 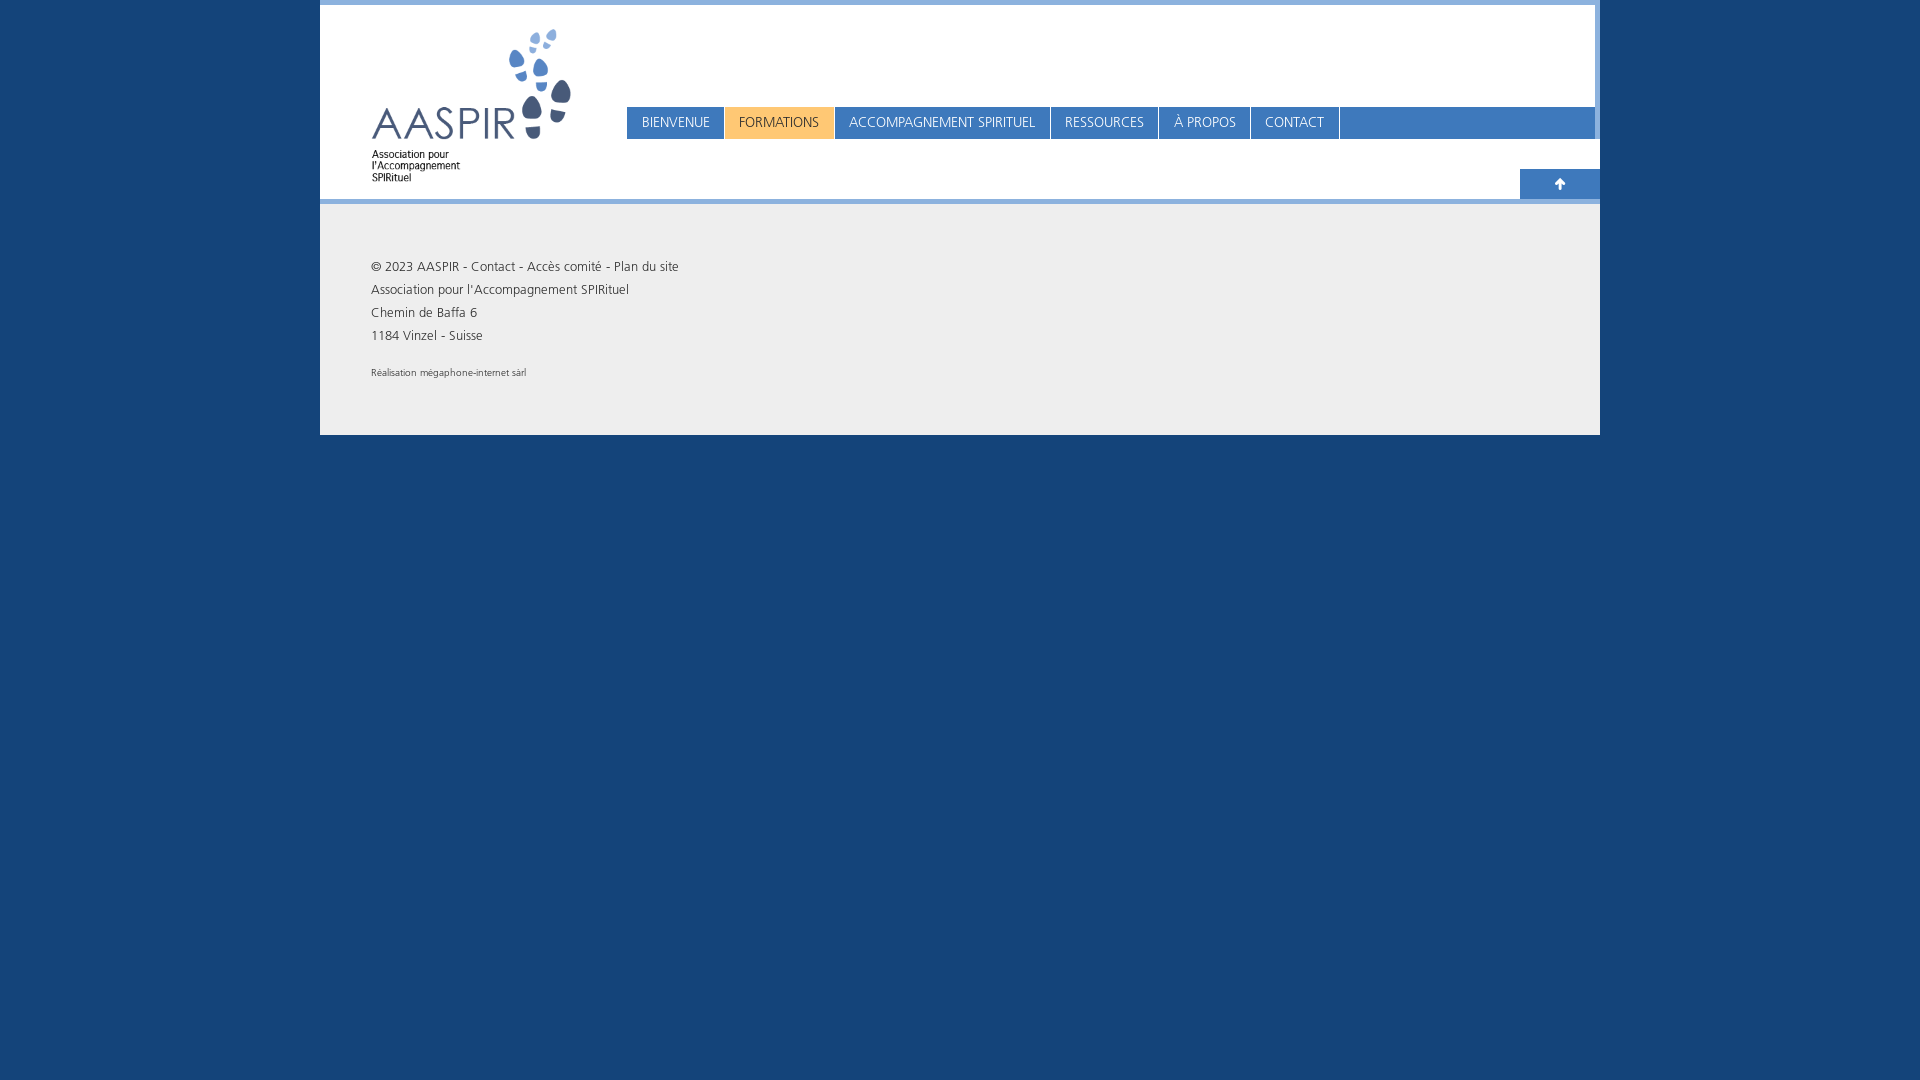 What do you see at coordinates (1560, 184) in the screenshot?
I see `Haut de page` at bounding box center [1560, 184].